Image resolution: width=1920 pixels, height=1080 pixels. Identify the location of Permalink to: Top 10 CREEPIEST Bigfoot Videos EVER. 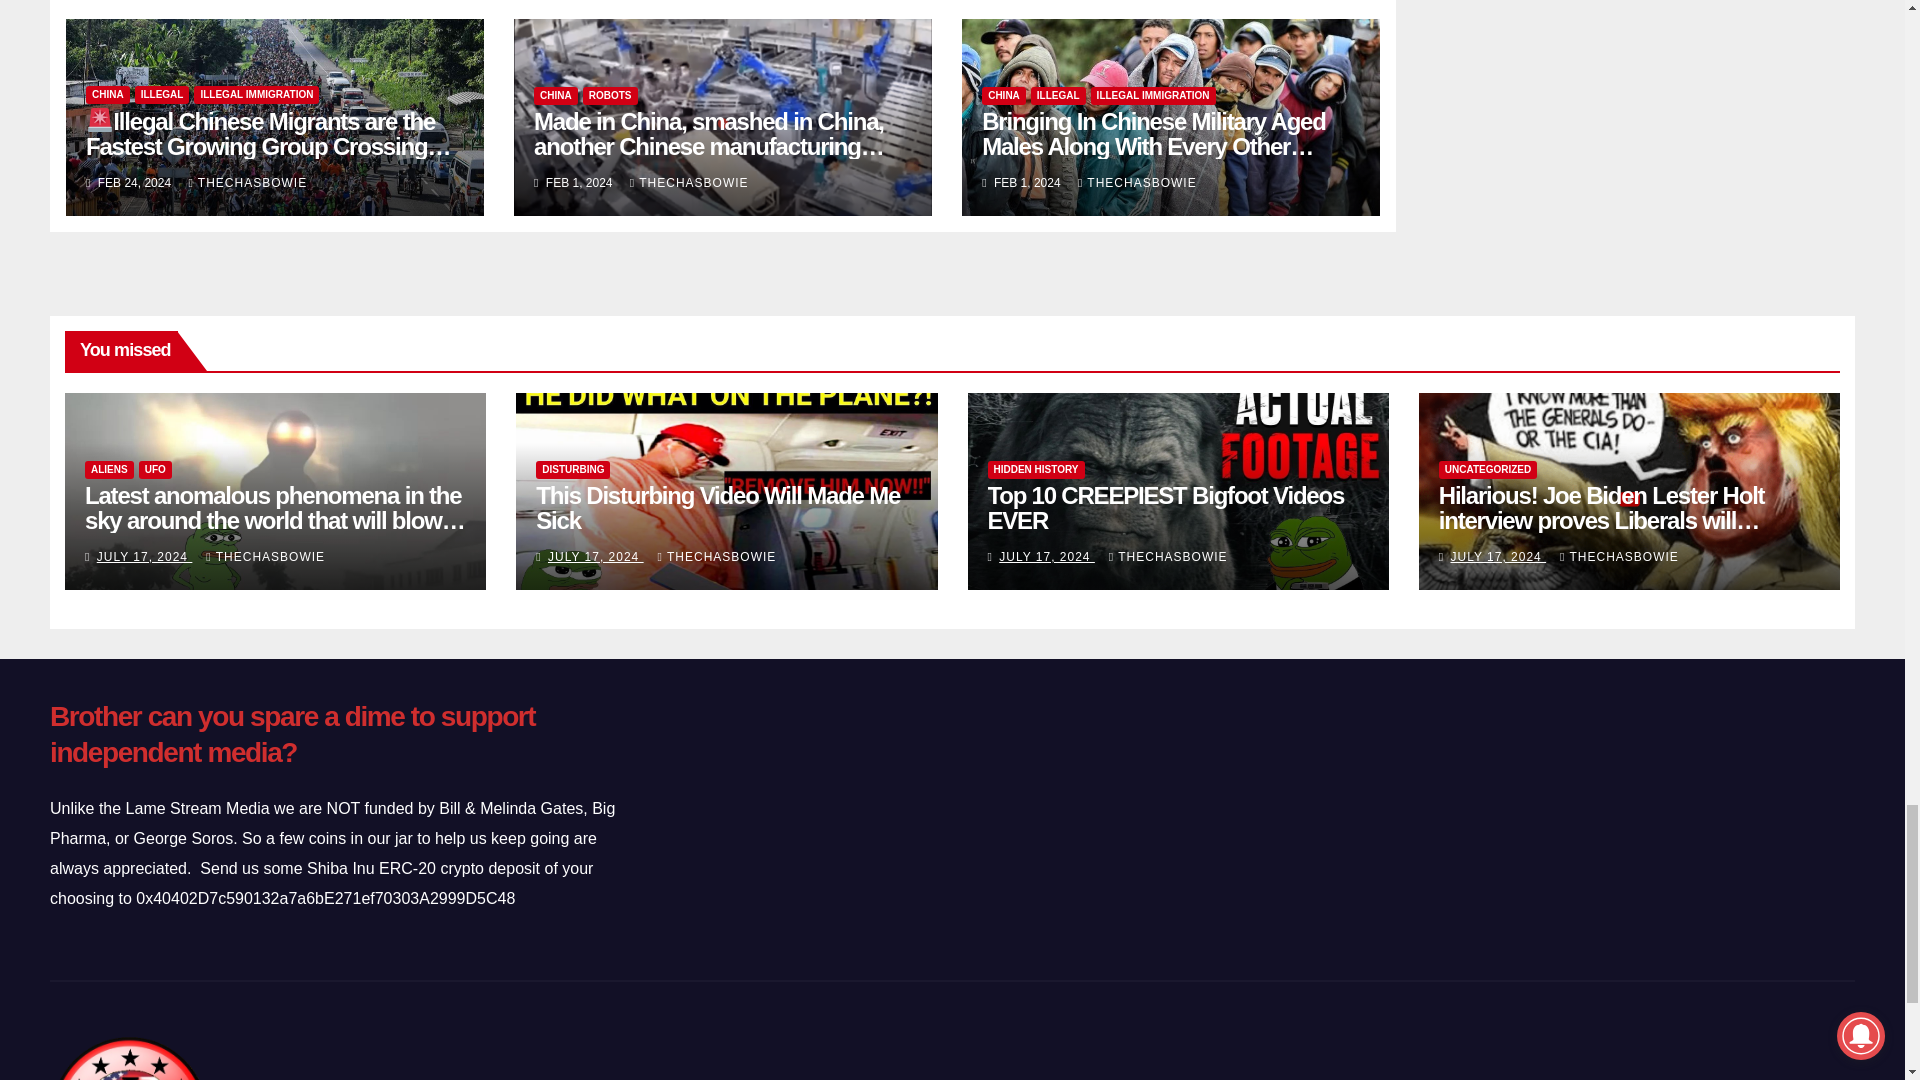
(1166, 507).